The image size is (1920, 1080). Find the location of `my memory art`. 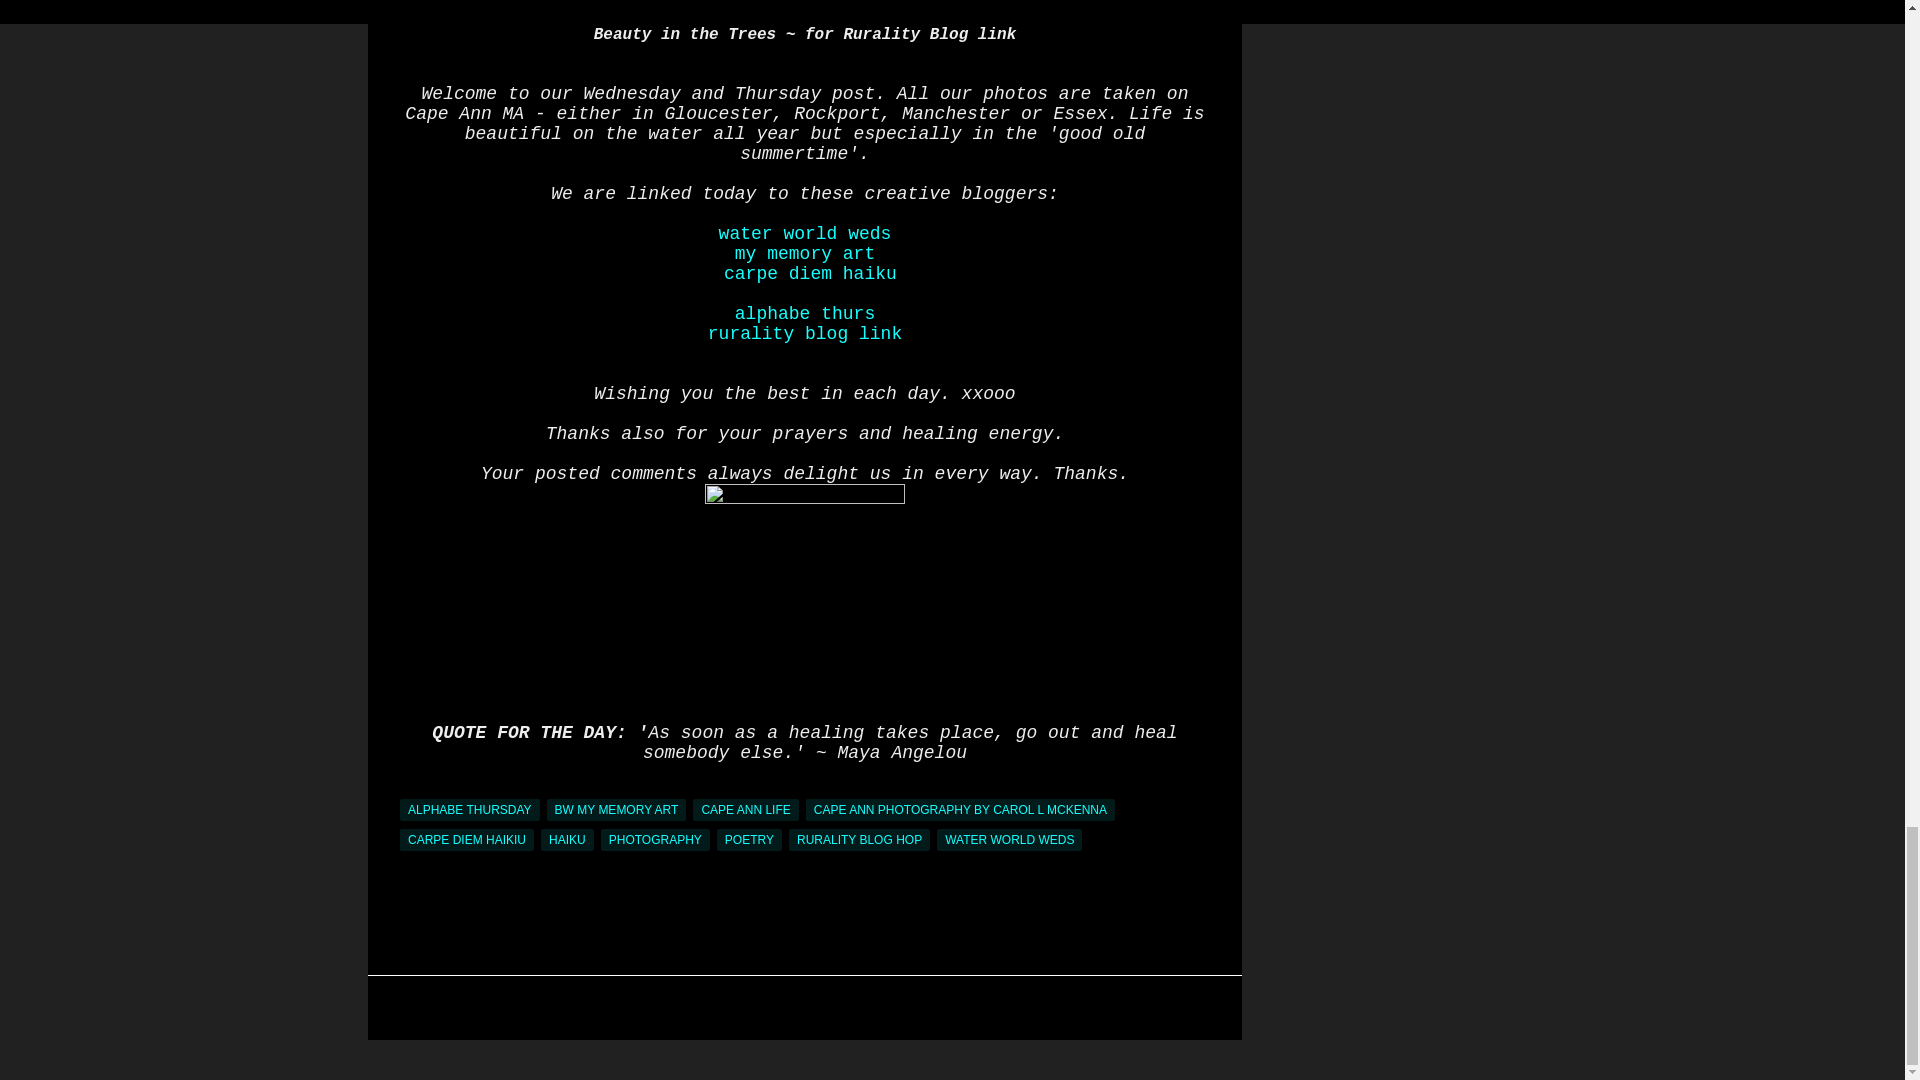

my memory art is located at coordinates (805, 254).